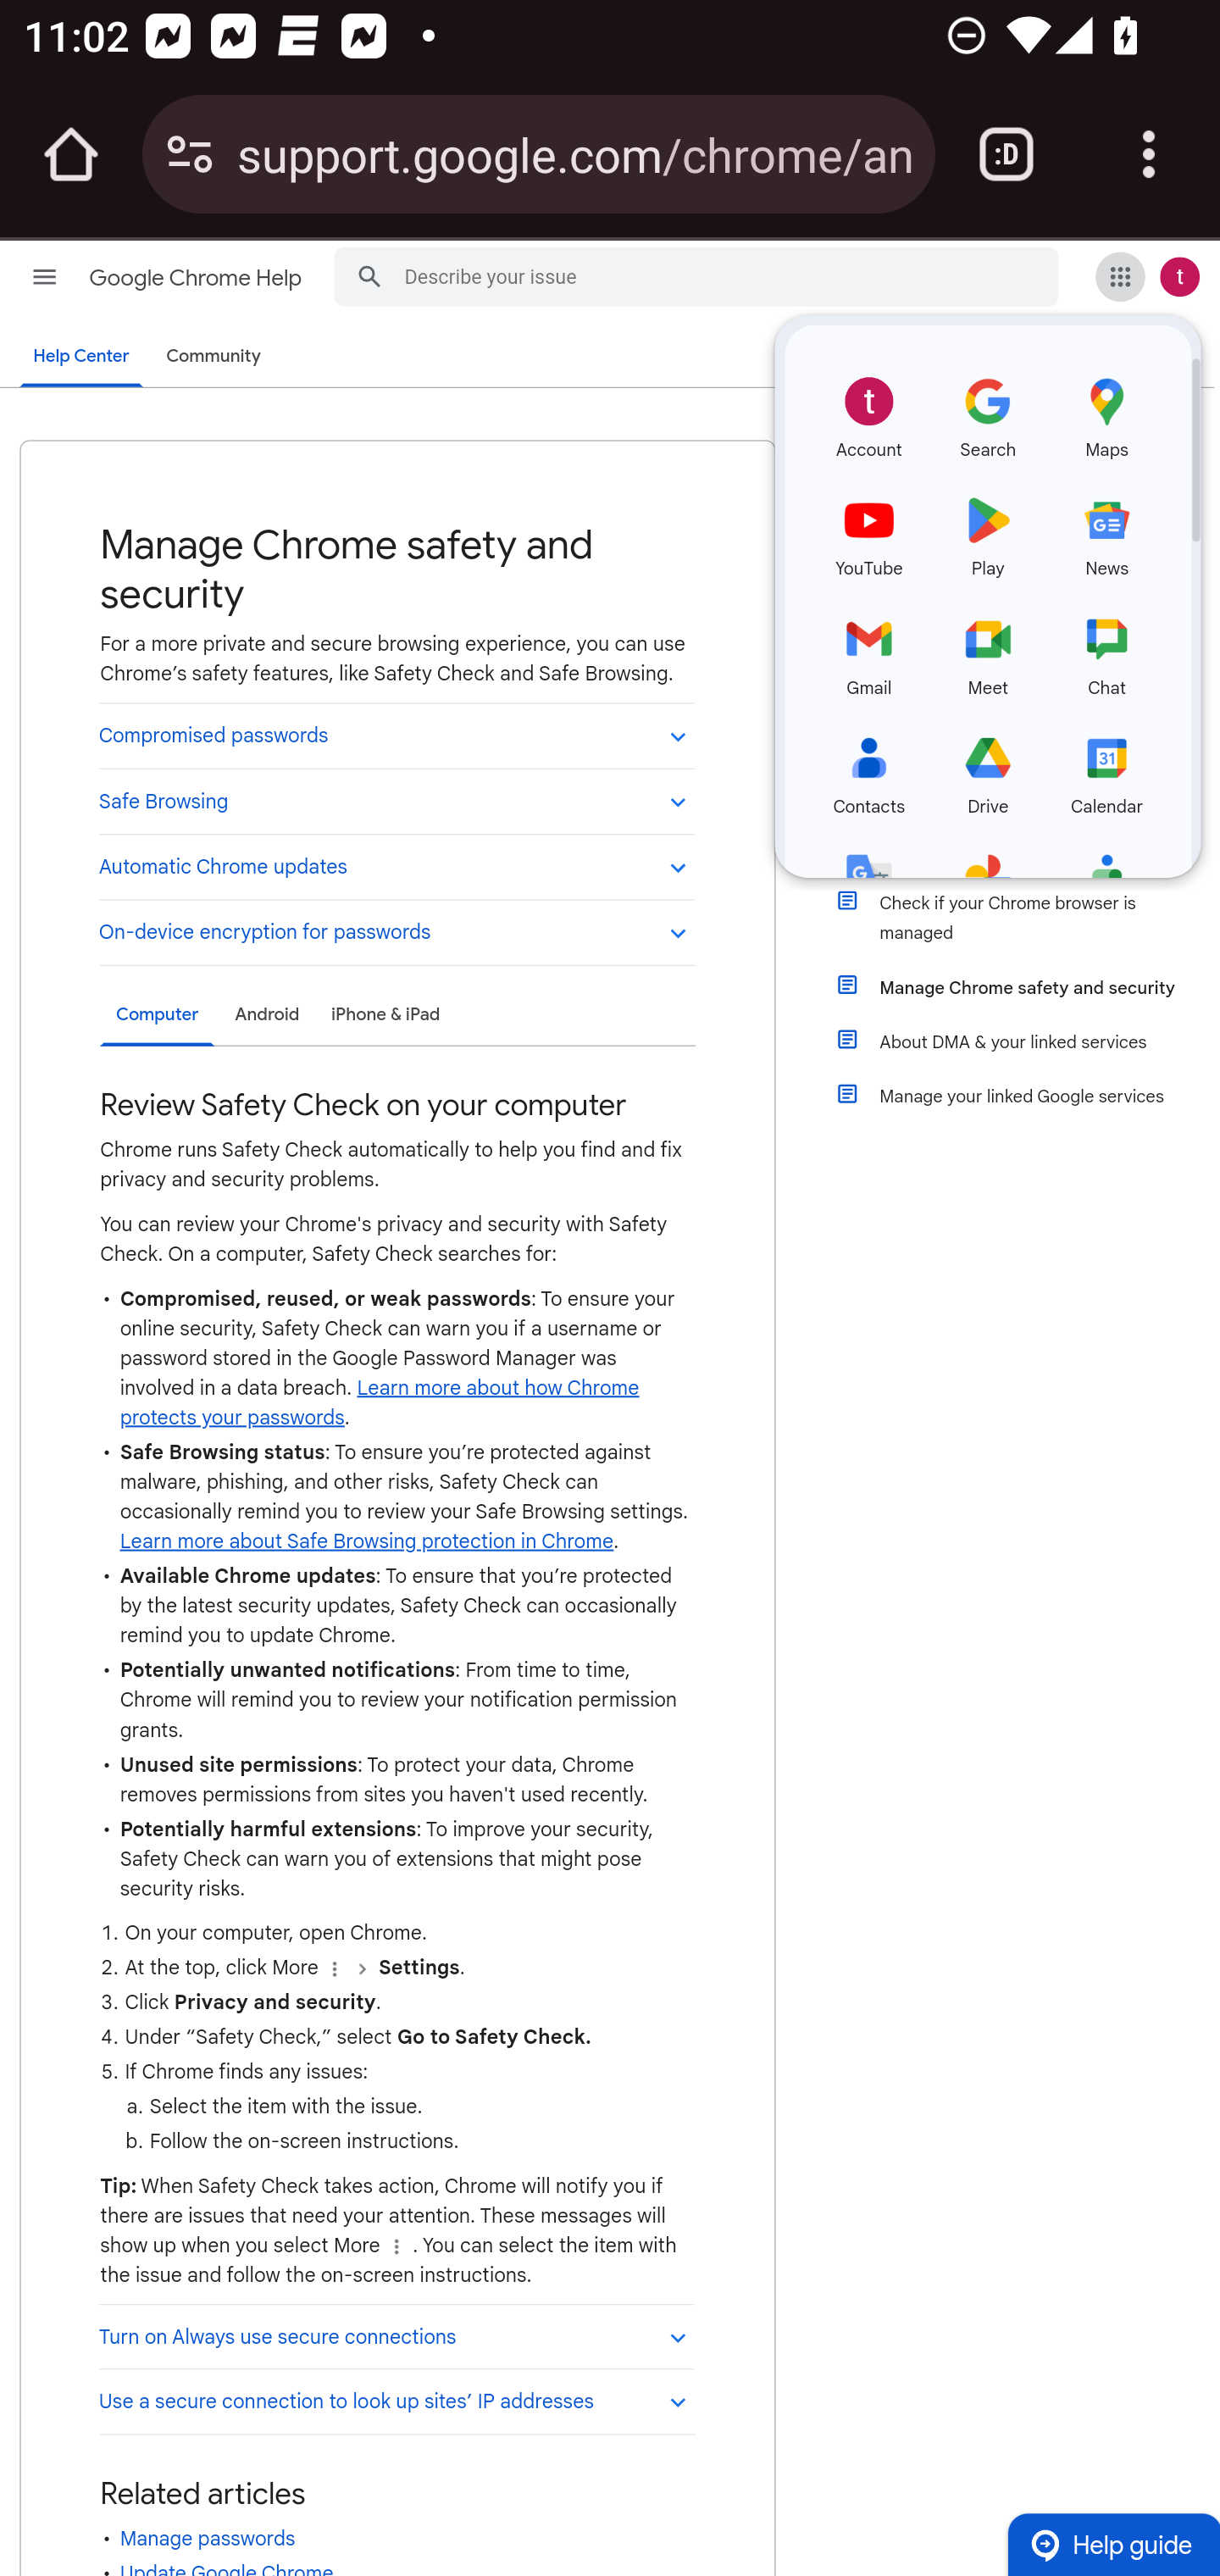 This screenshot has width=1220, height=2576. Describe the element at coordinates (1106, 414) in the screenshot. I see `Maps` at that location.